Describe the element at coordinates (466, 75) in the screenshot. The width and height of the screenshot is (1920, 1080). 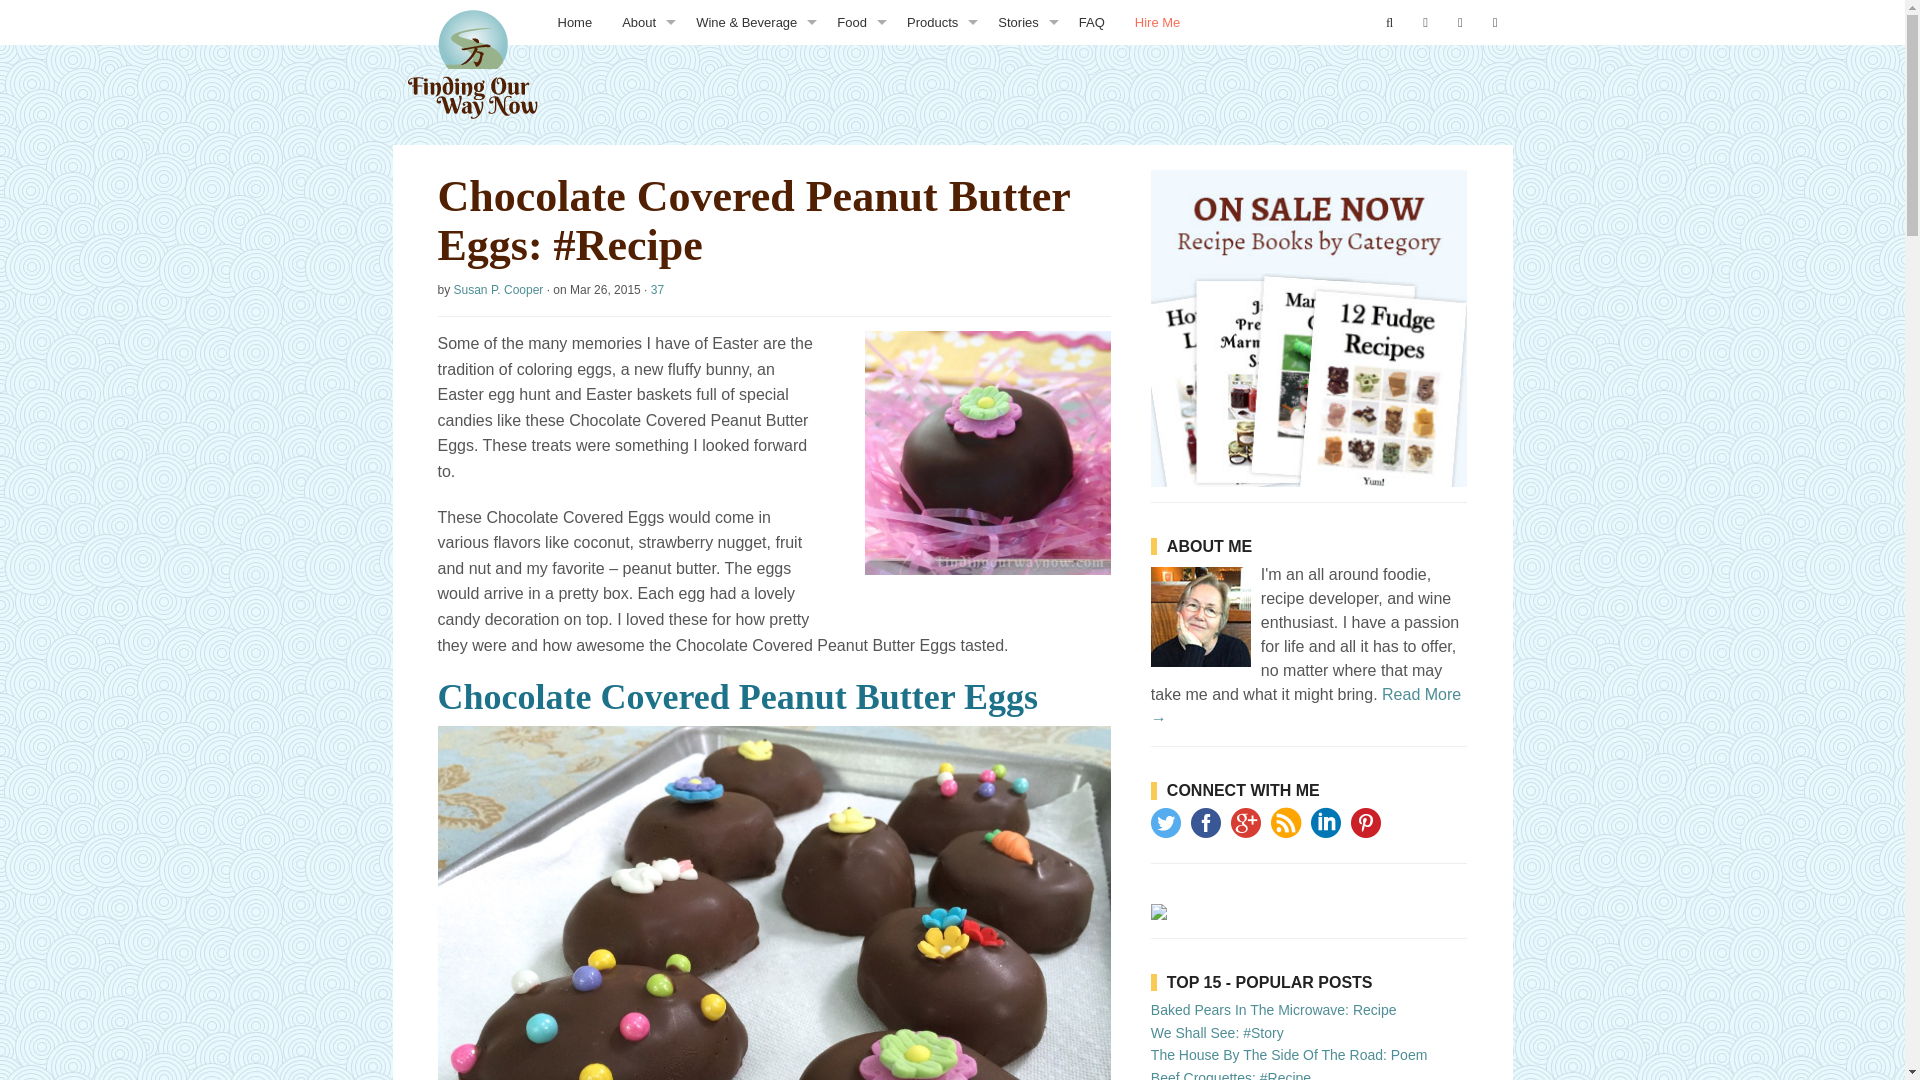
I see `Finding Our Way Now` at that location.